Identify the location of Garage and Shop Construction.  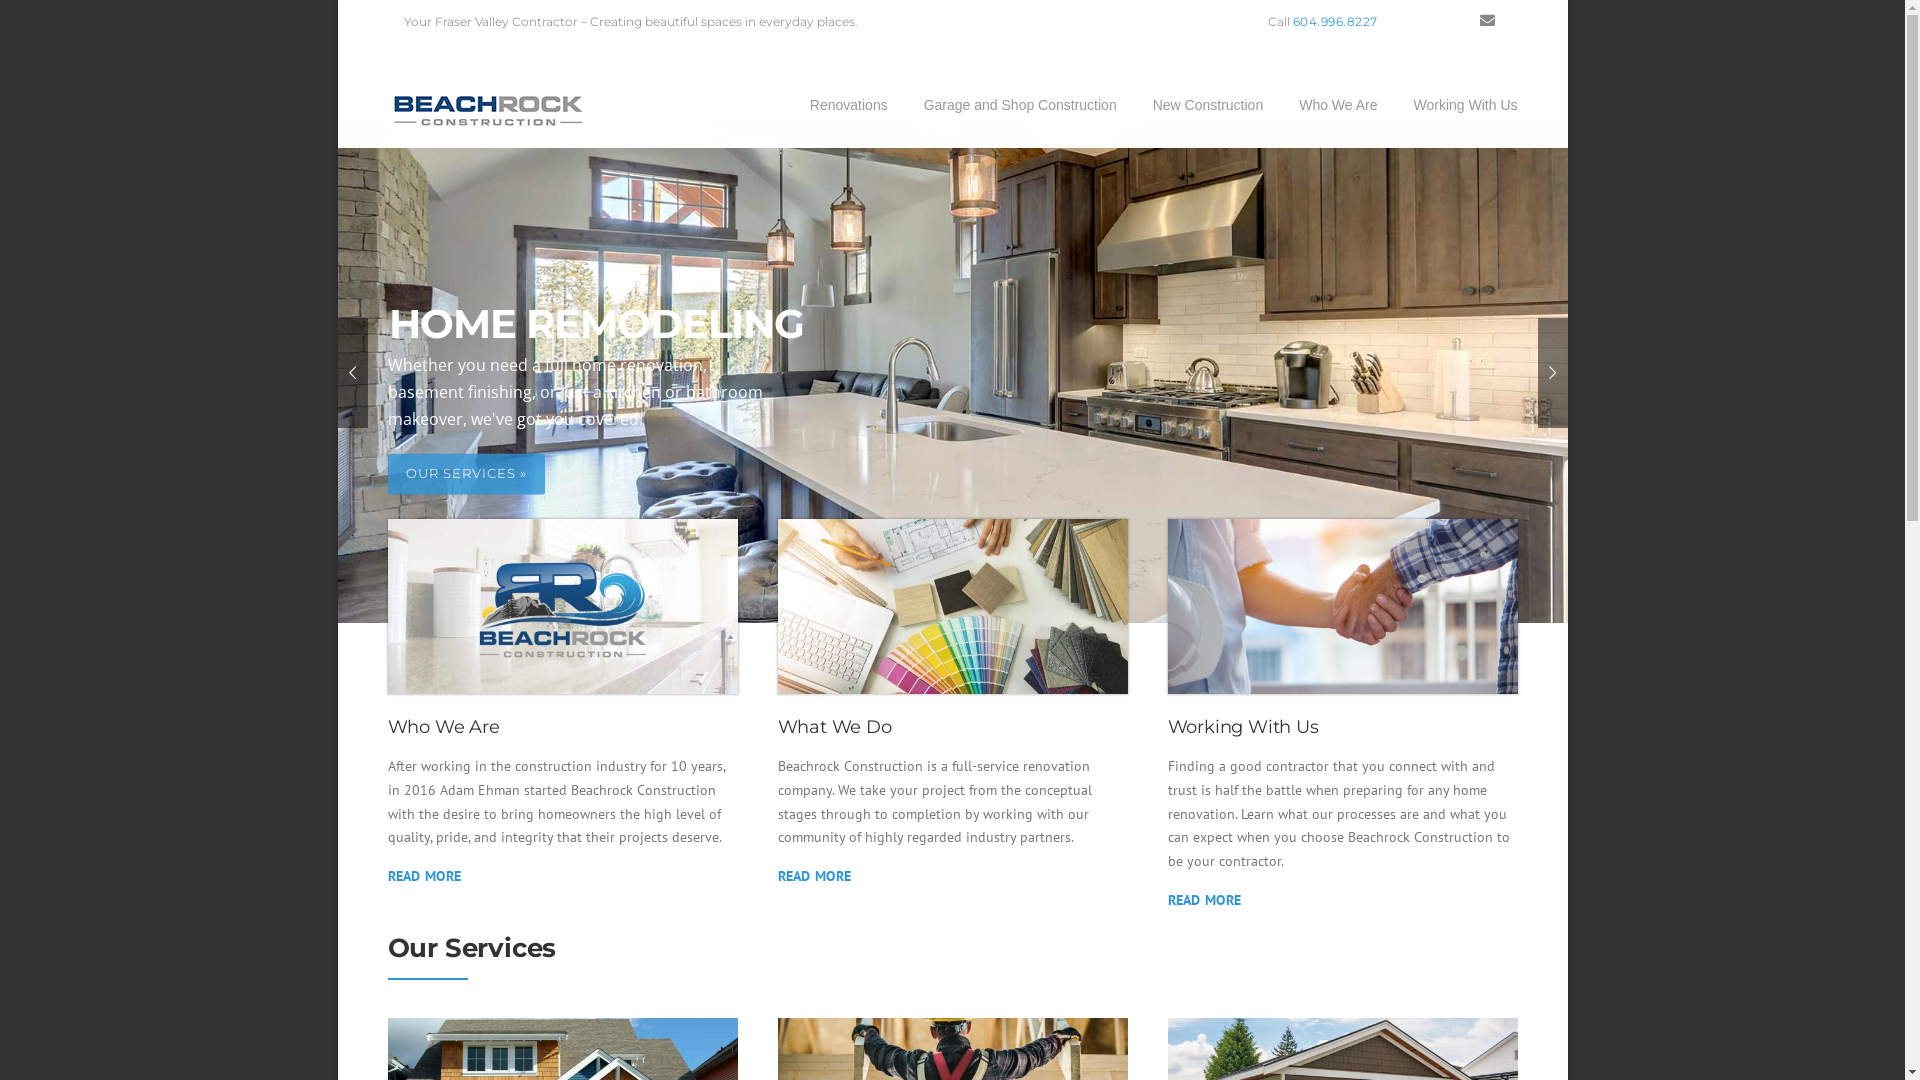
(1020, 114).